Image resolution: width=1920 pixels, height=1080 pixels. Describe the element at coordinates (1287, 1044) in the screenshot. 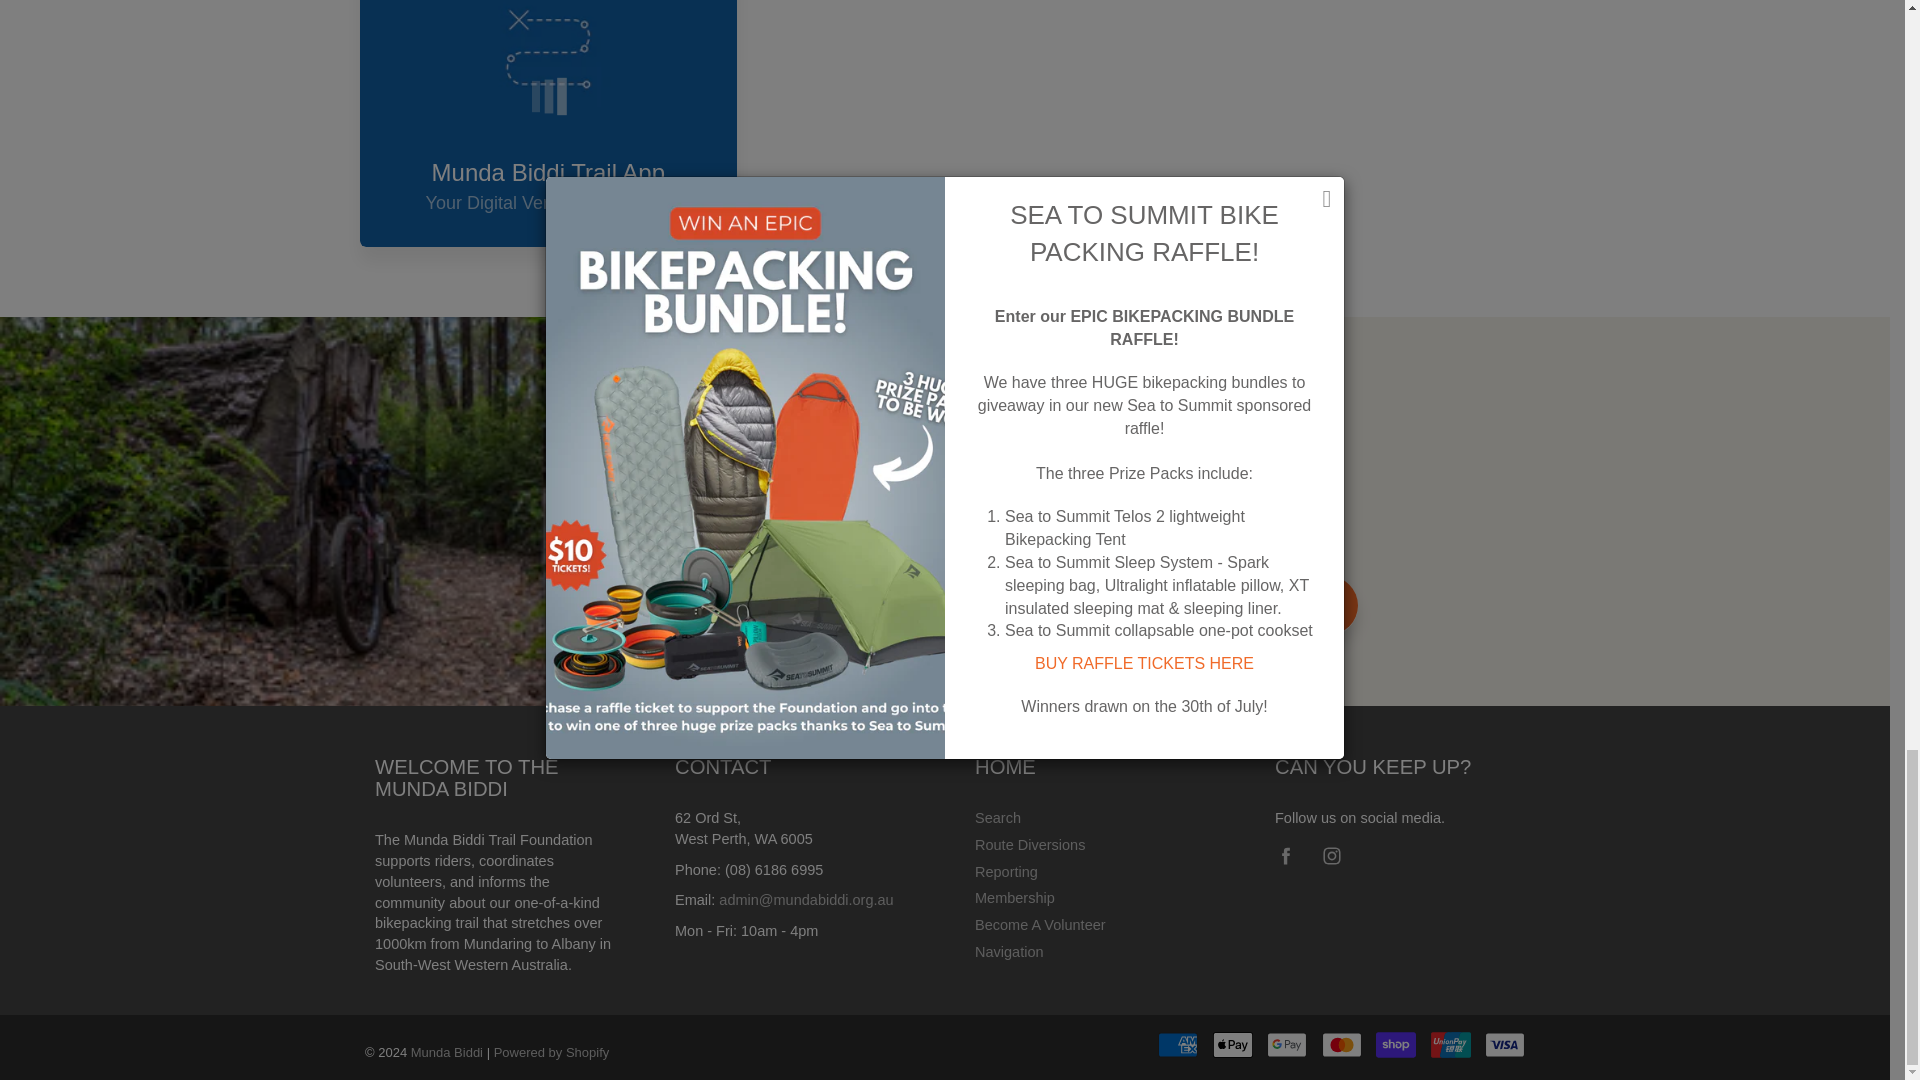

I see `Google Pay` at that location.